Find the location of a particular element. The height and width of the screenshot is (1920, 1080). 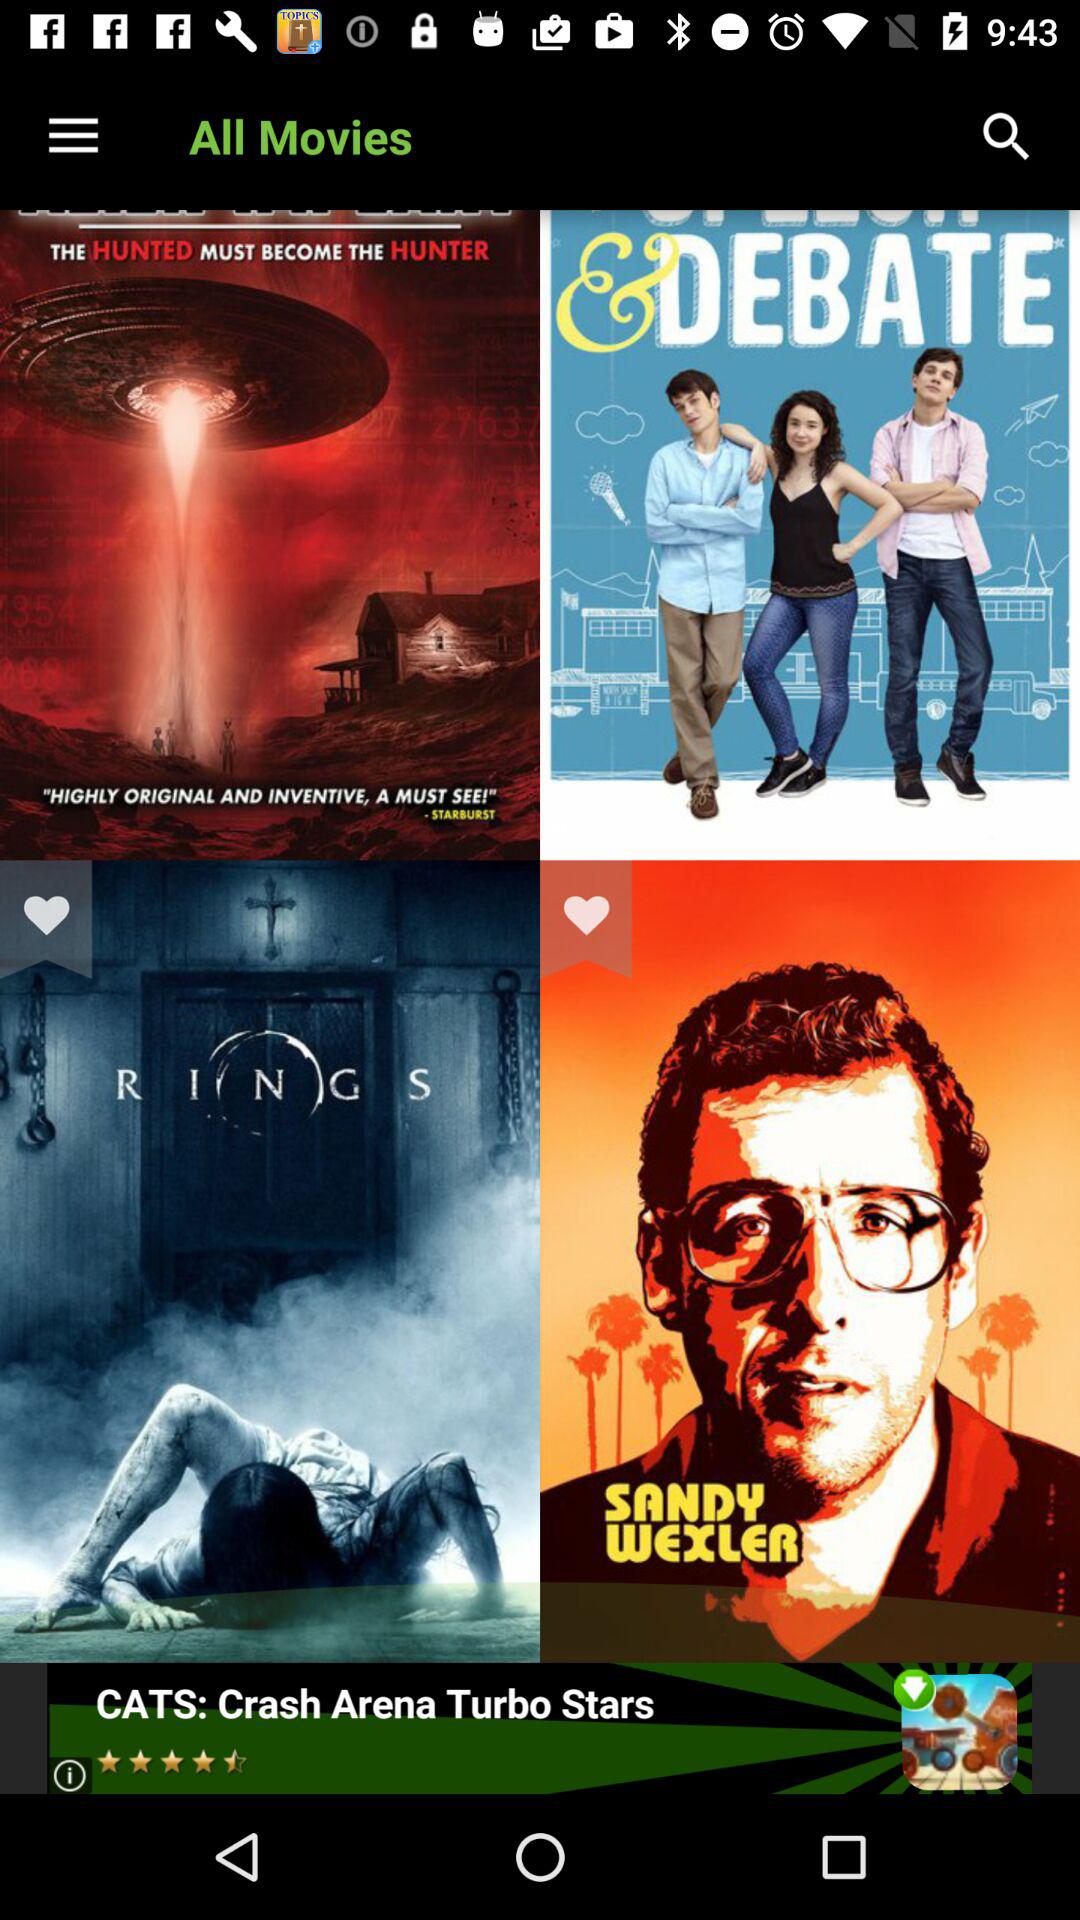

add to favorites is located at coordinates (599, 919).